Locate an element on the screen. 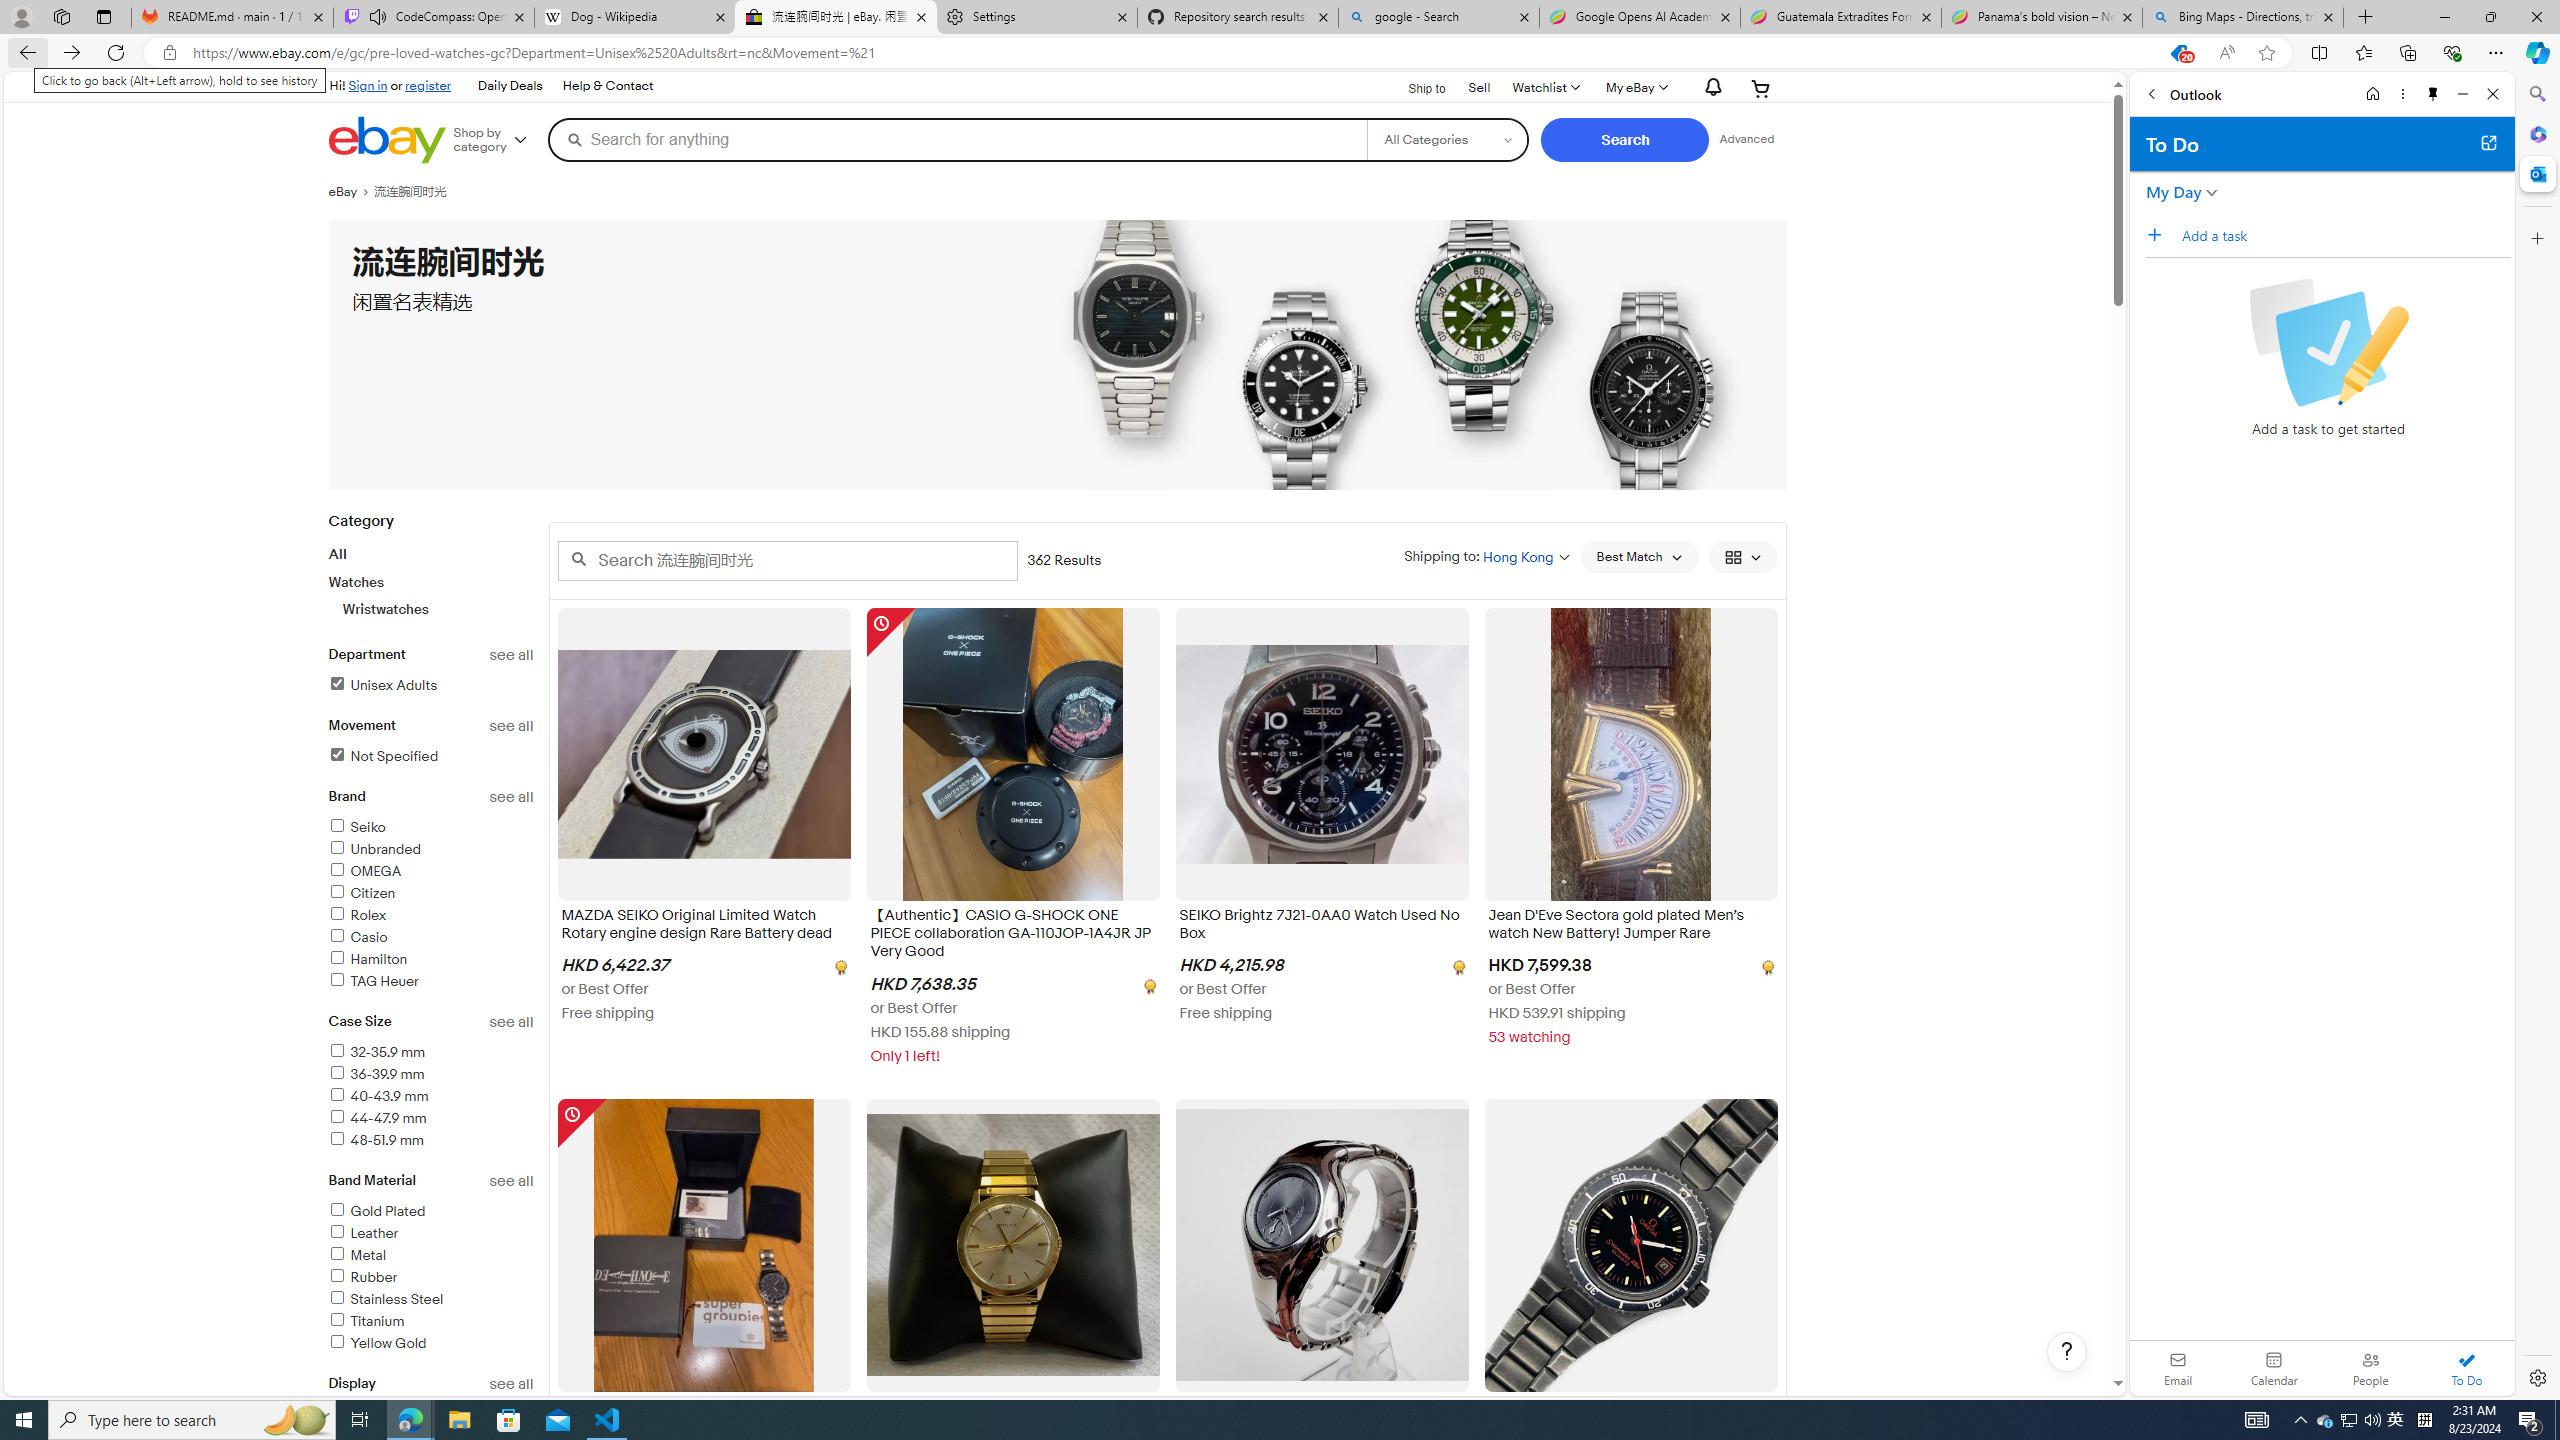 This screenshot has height=1440, width=2560. OMEGA is located at coordinates (431, 872).